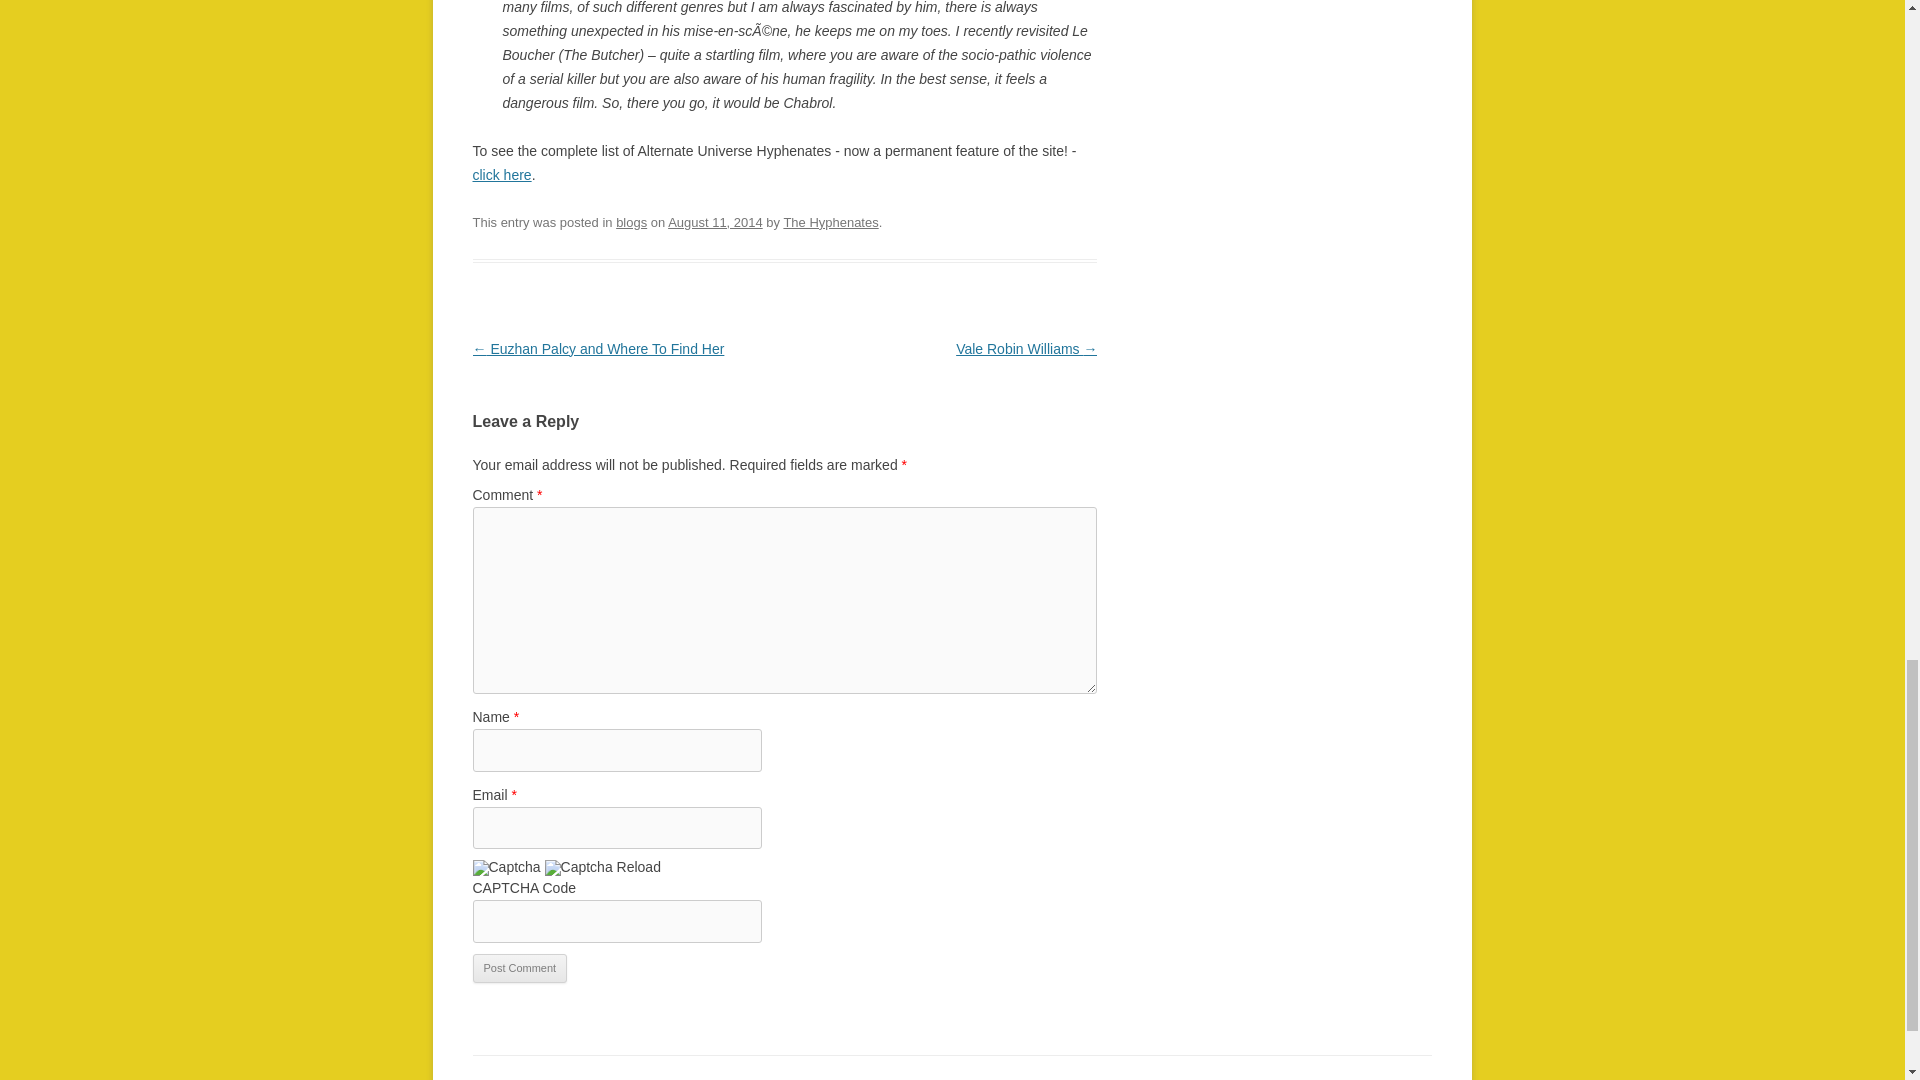  I want to click on click here, so click(502, 174).